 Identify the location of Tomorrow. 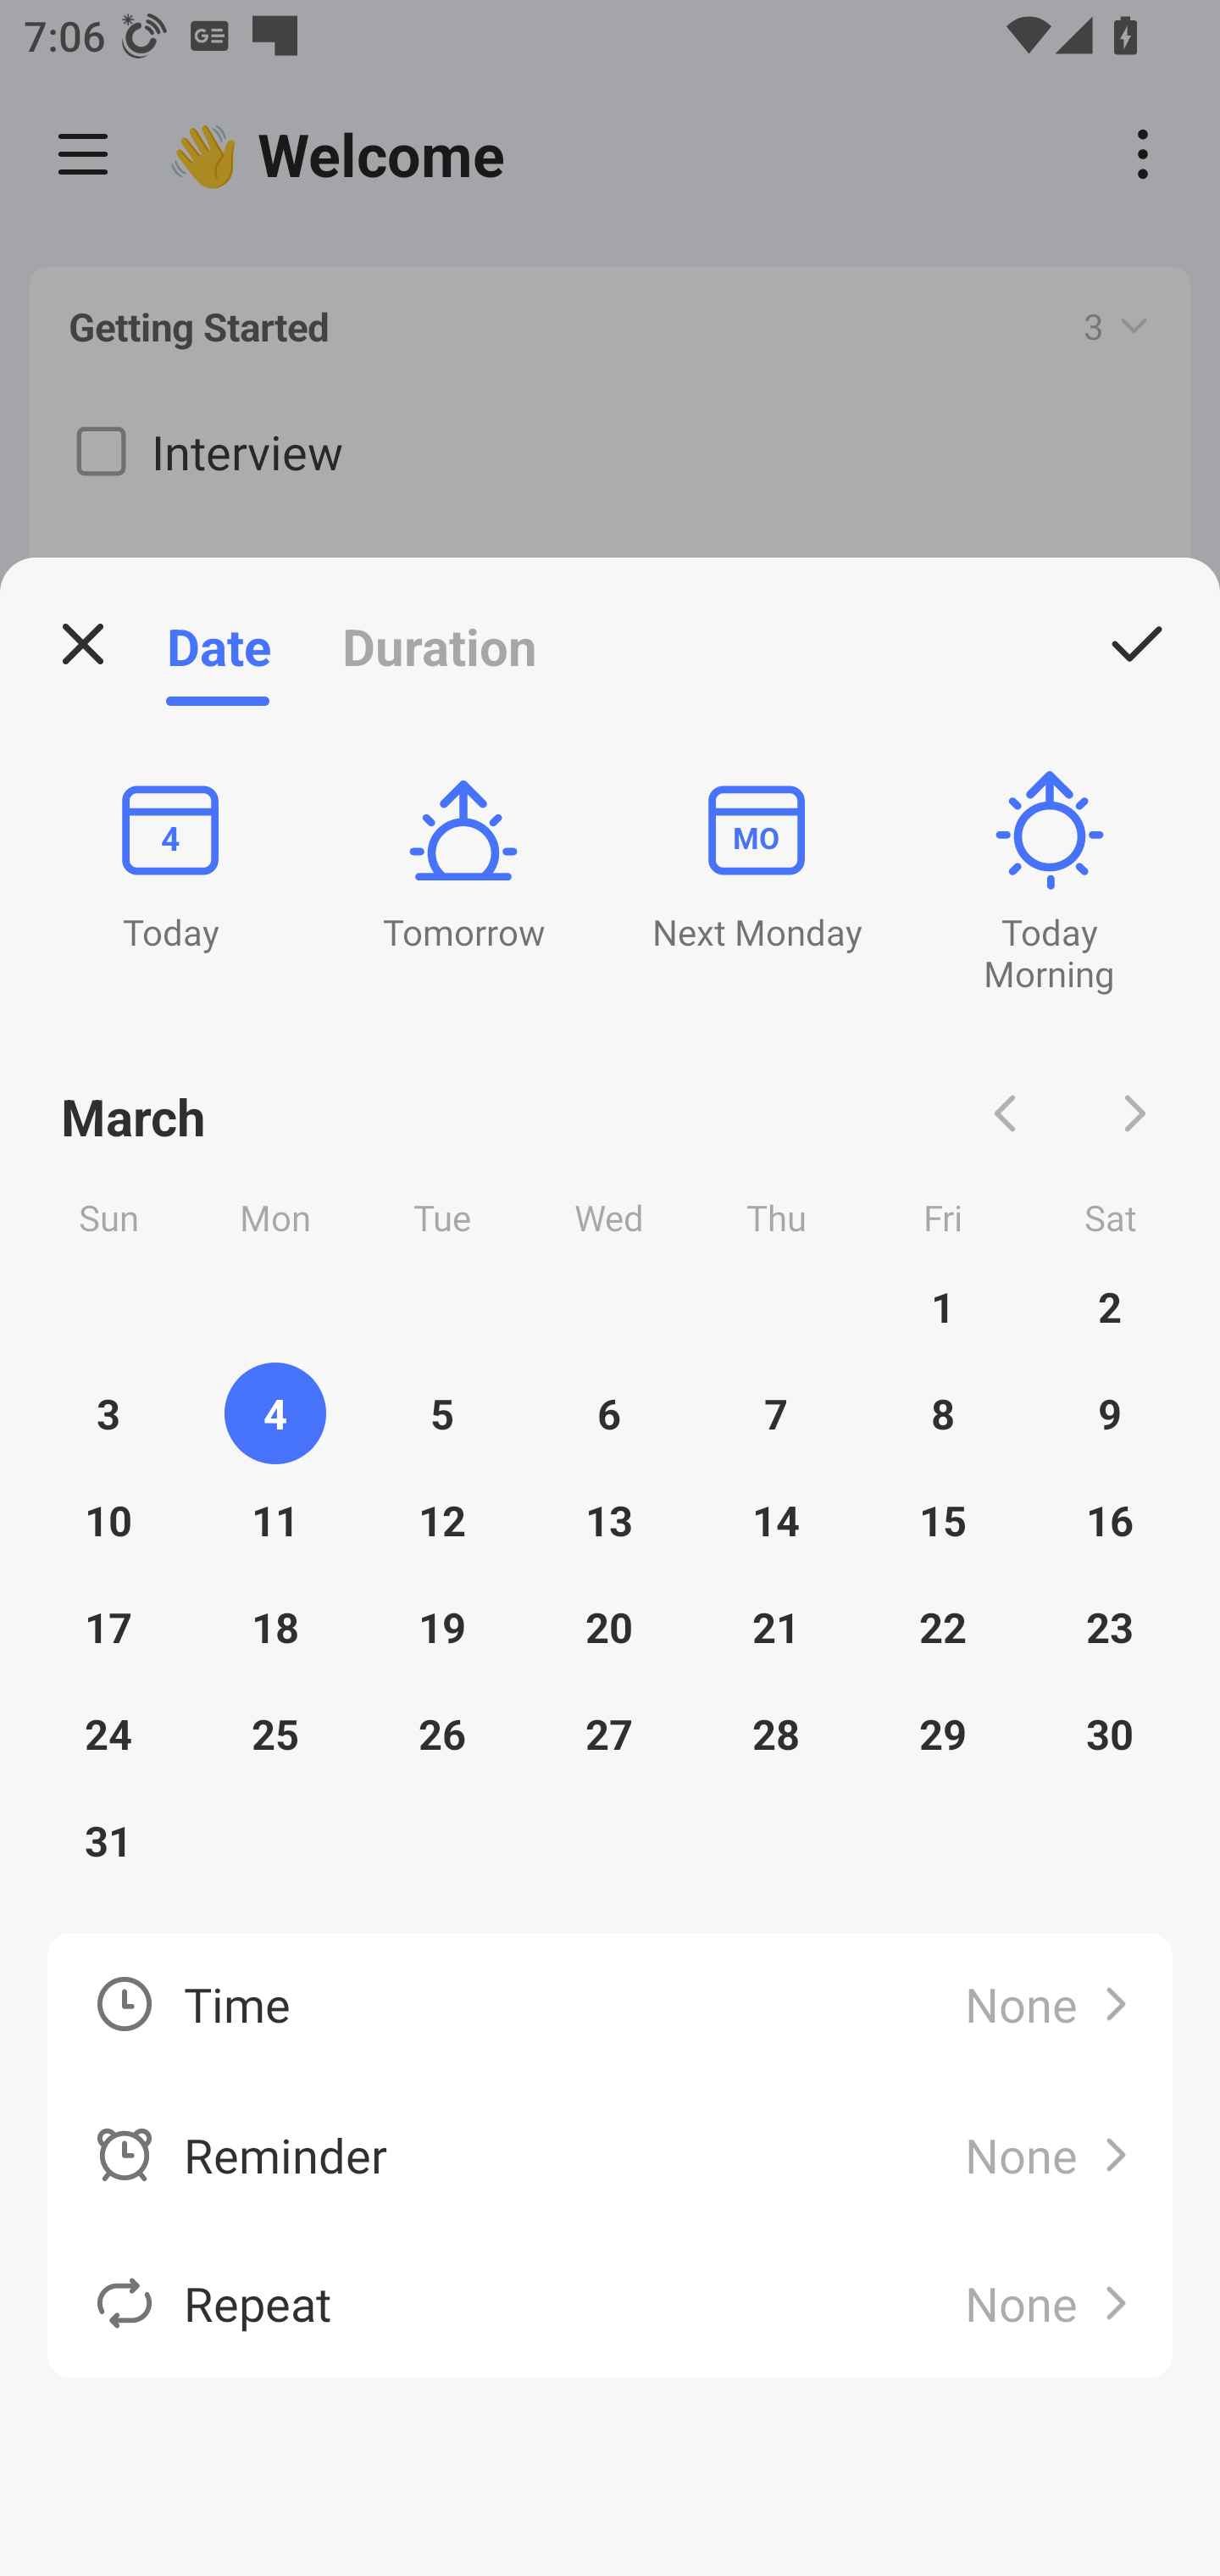
(463, 863).